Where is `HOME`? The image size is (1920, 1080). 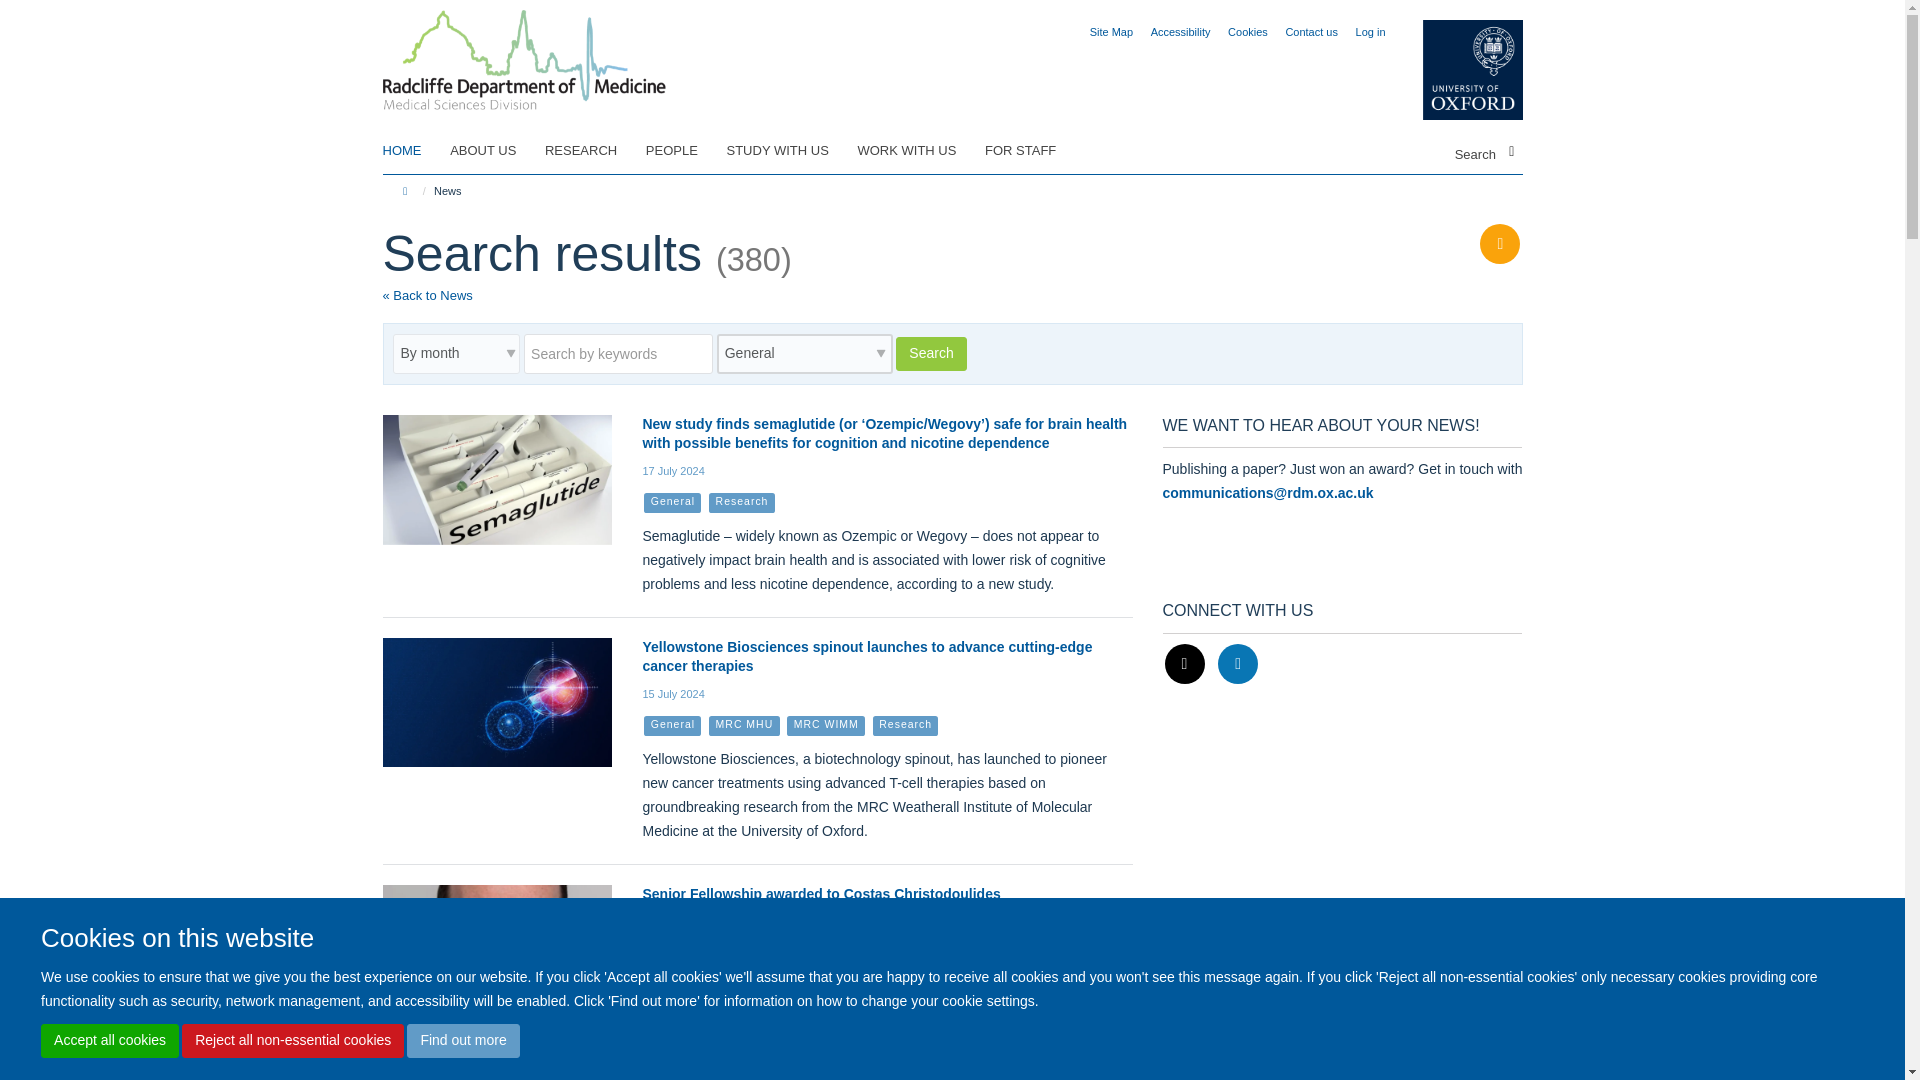
HOME is located at coordinates (414, 151).